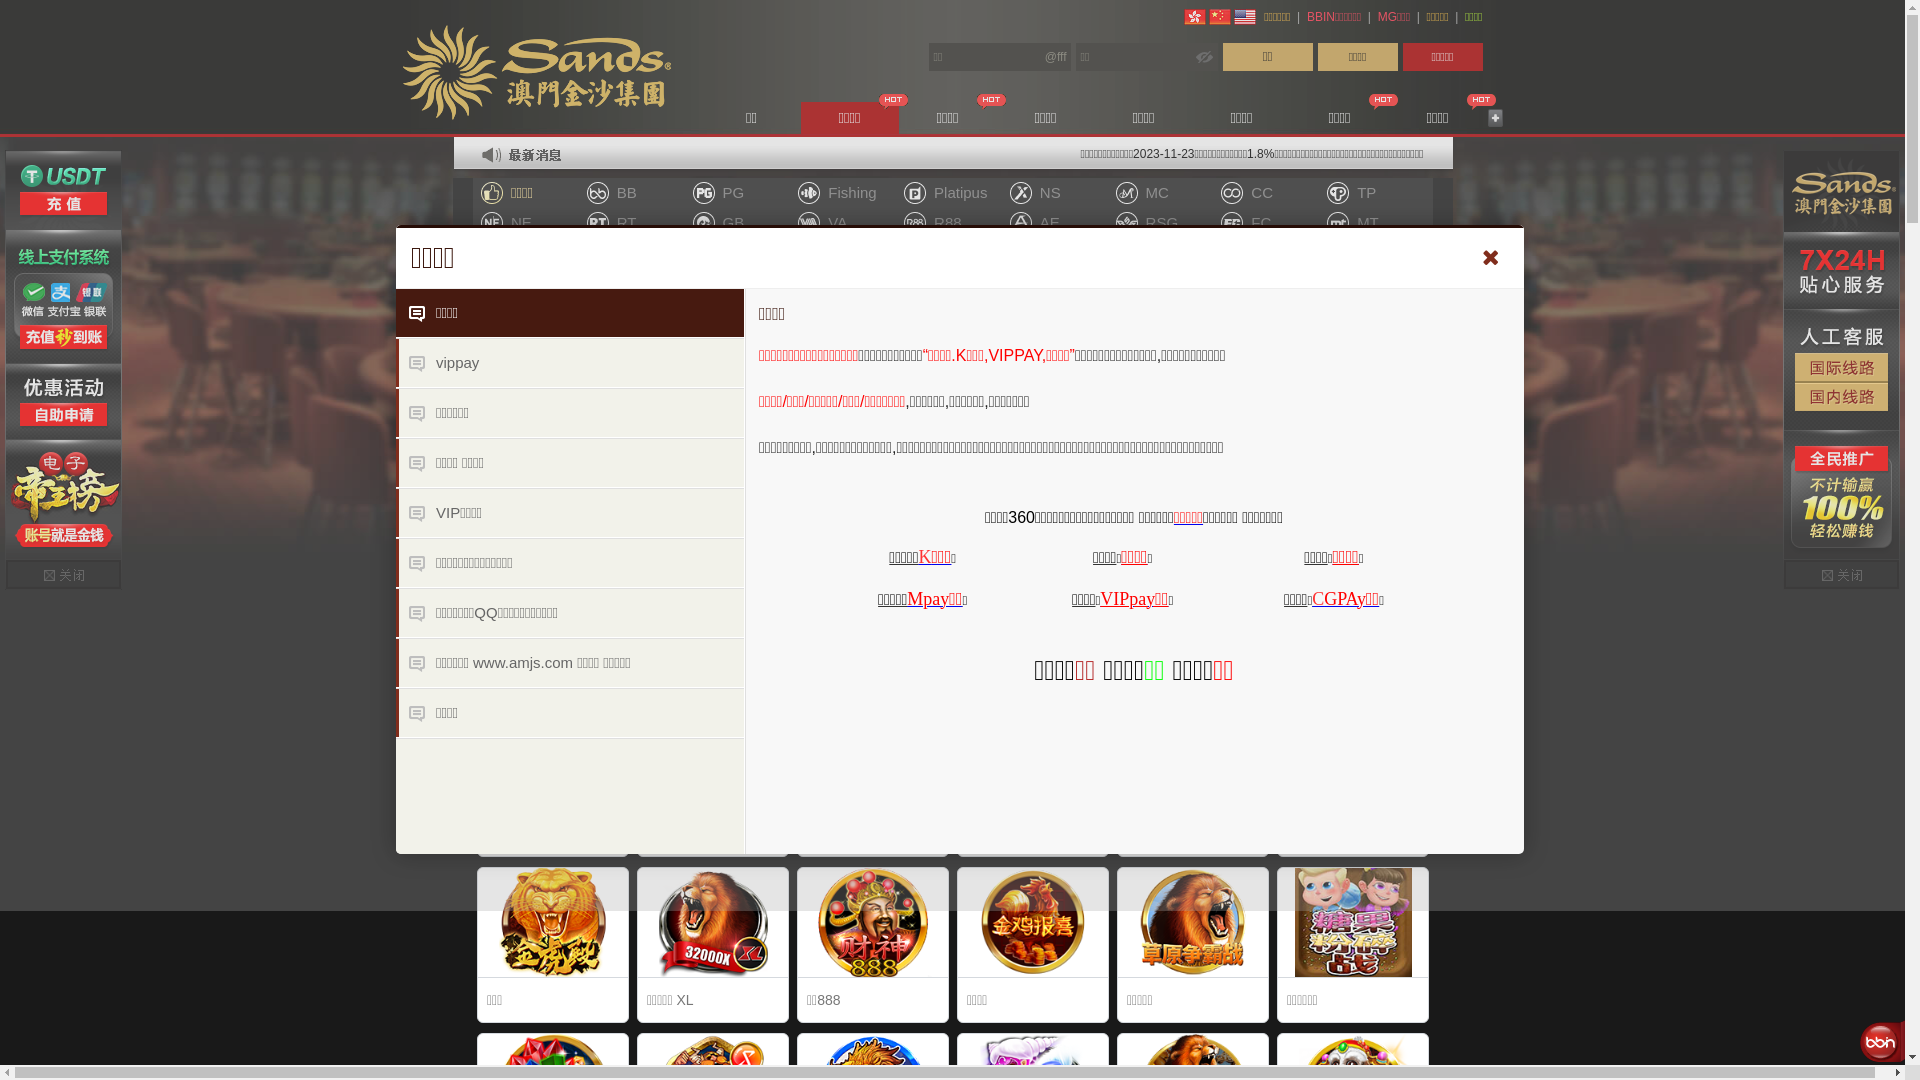 The width and height of the screenshot is (1920, 1080). Describe the element at coordinates (1318, 598) in the screenshot. I see `C` at that location.